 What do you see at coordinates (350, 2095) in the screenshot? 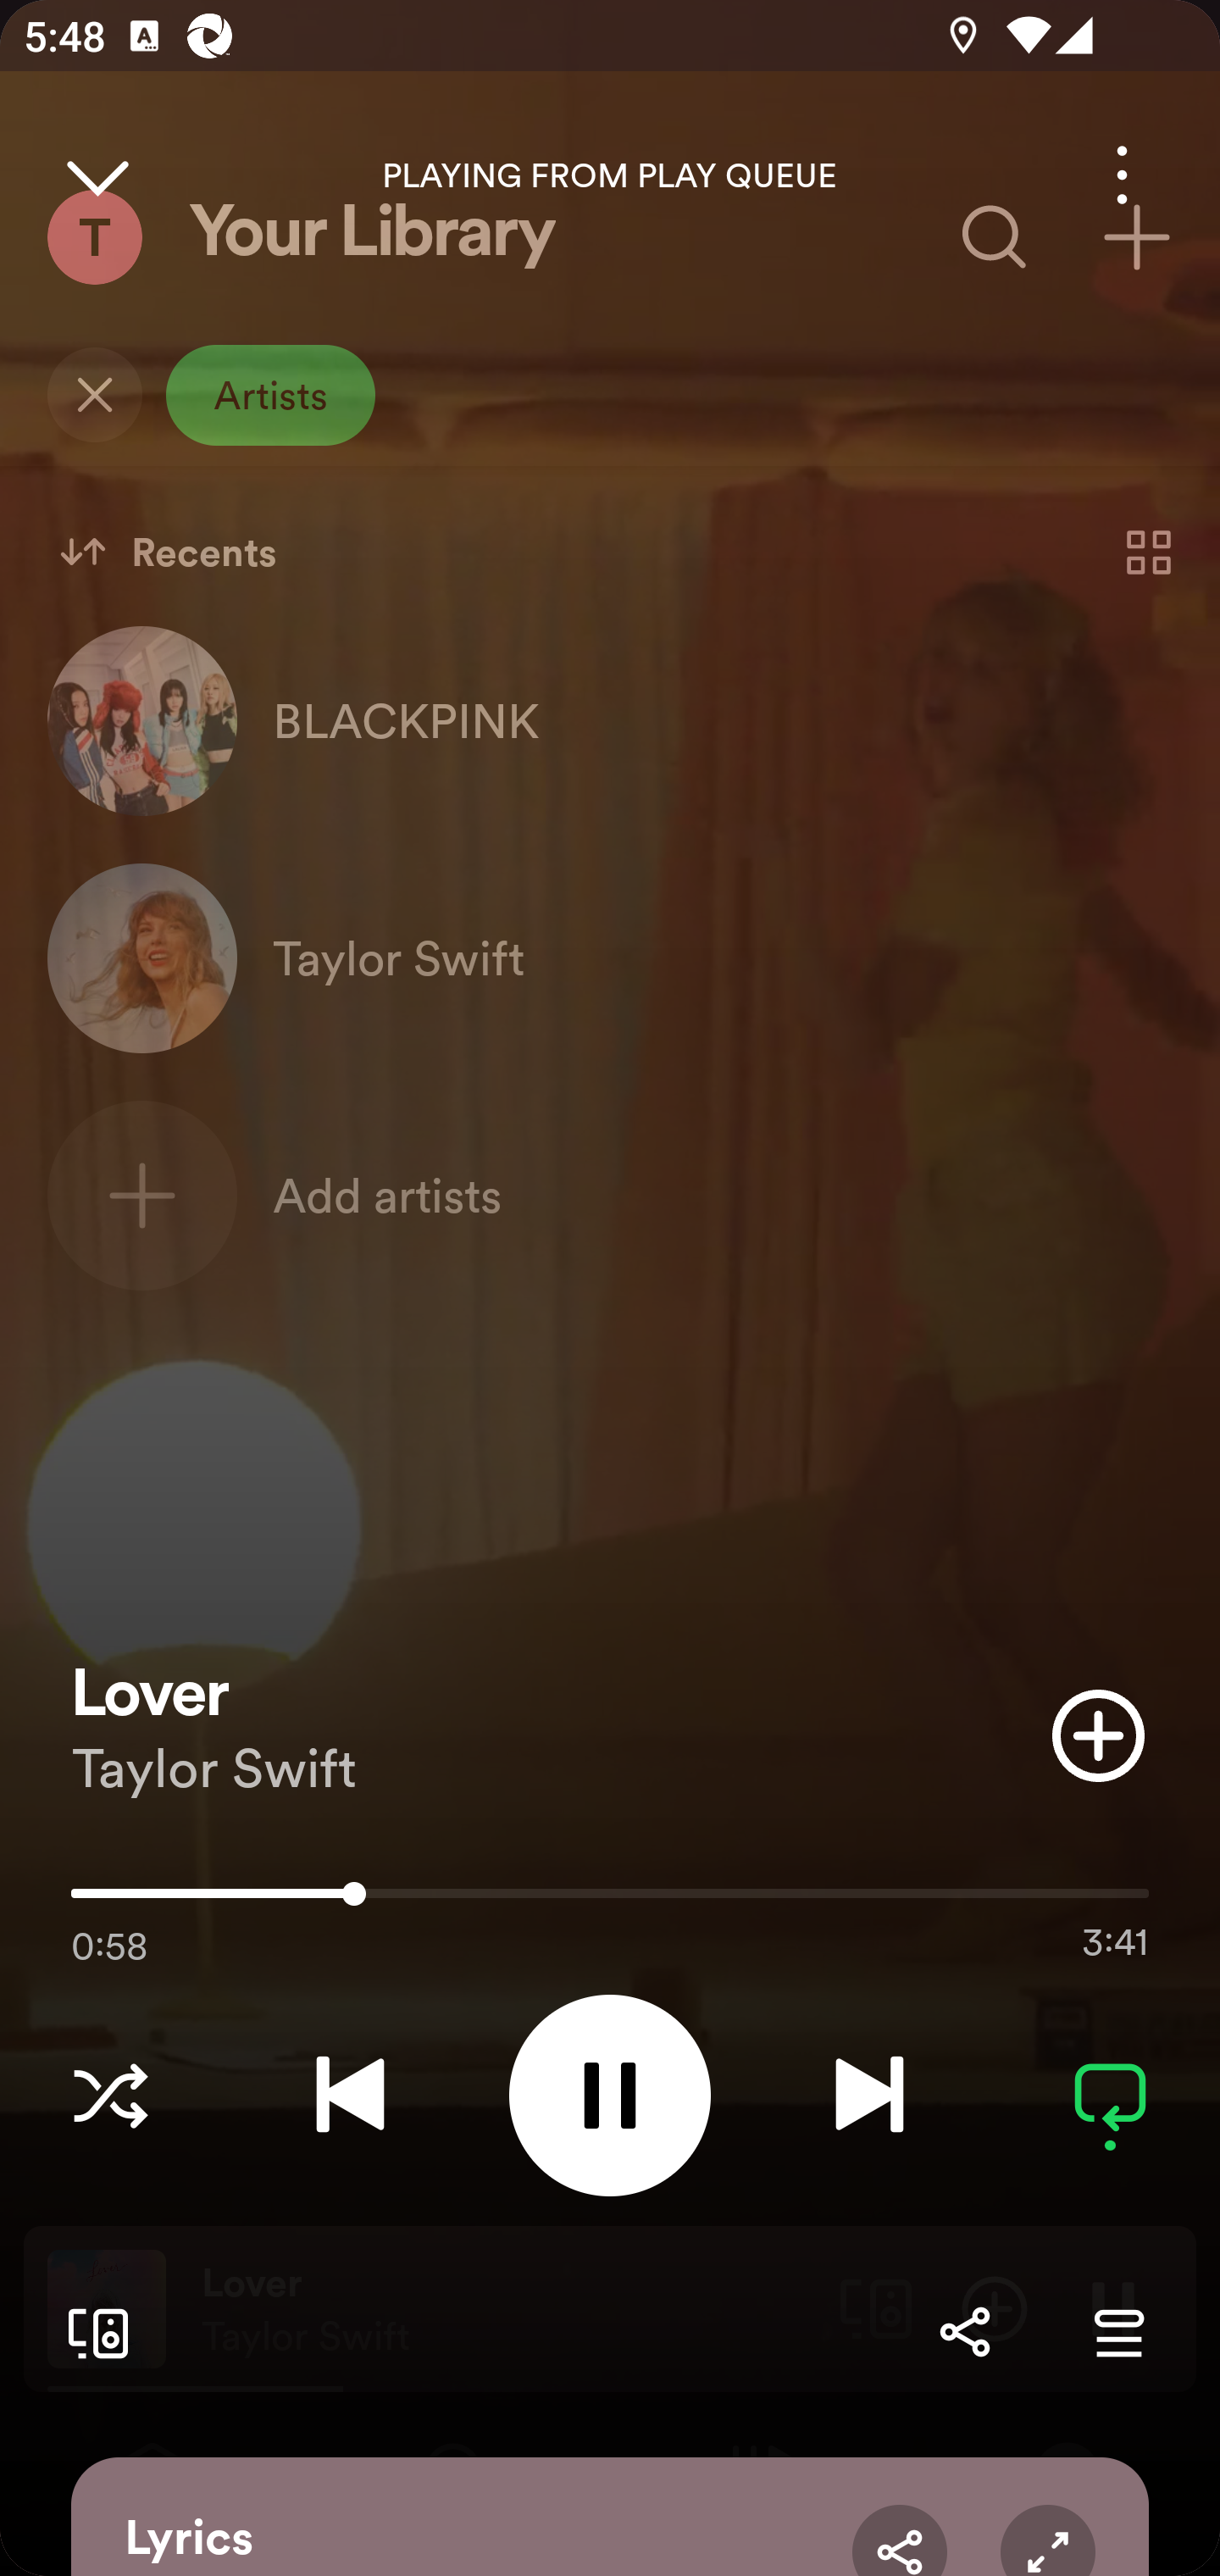
I see `Previous` at bounding box center [350, 2095].